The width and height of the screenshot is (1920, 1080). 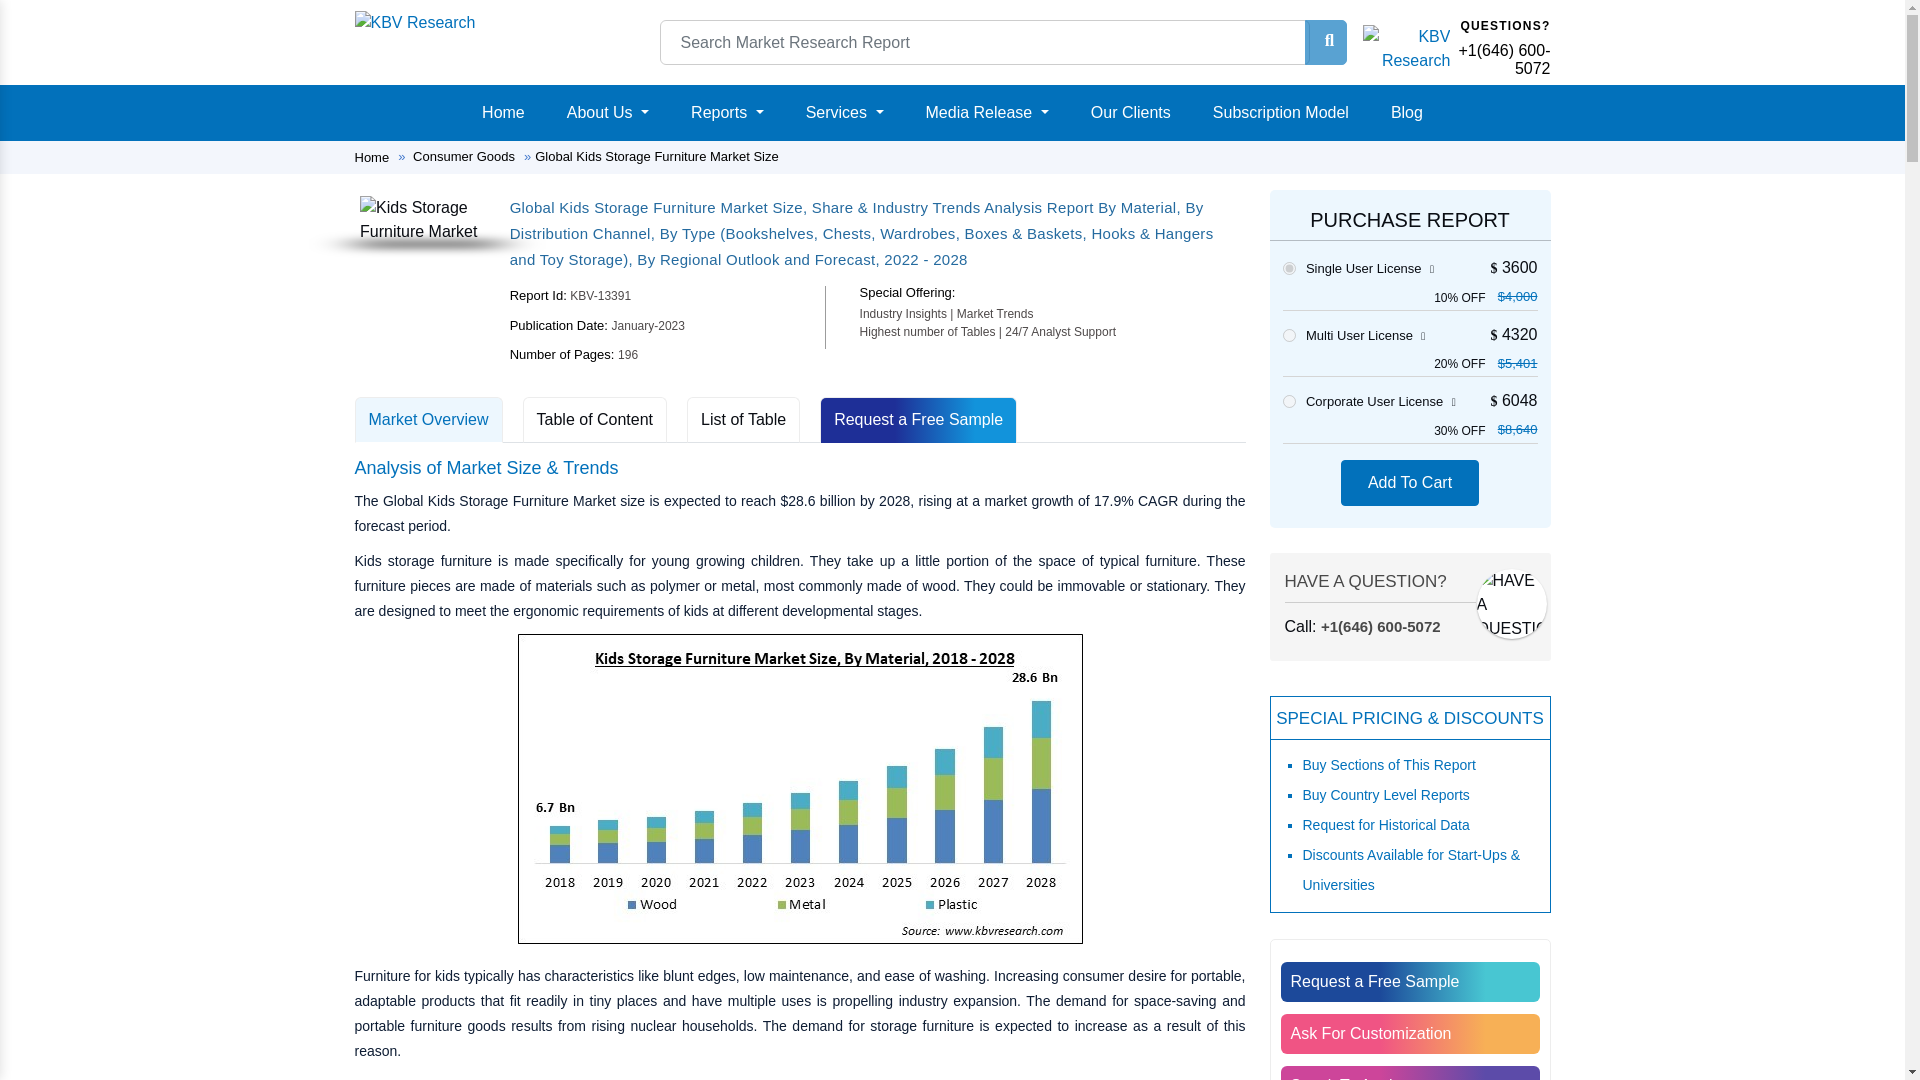 What do you see at coordinates (1406, 112) in the screenshot?
I see `Blog` at bounding box center [1406, 112].